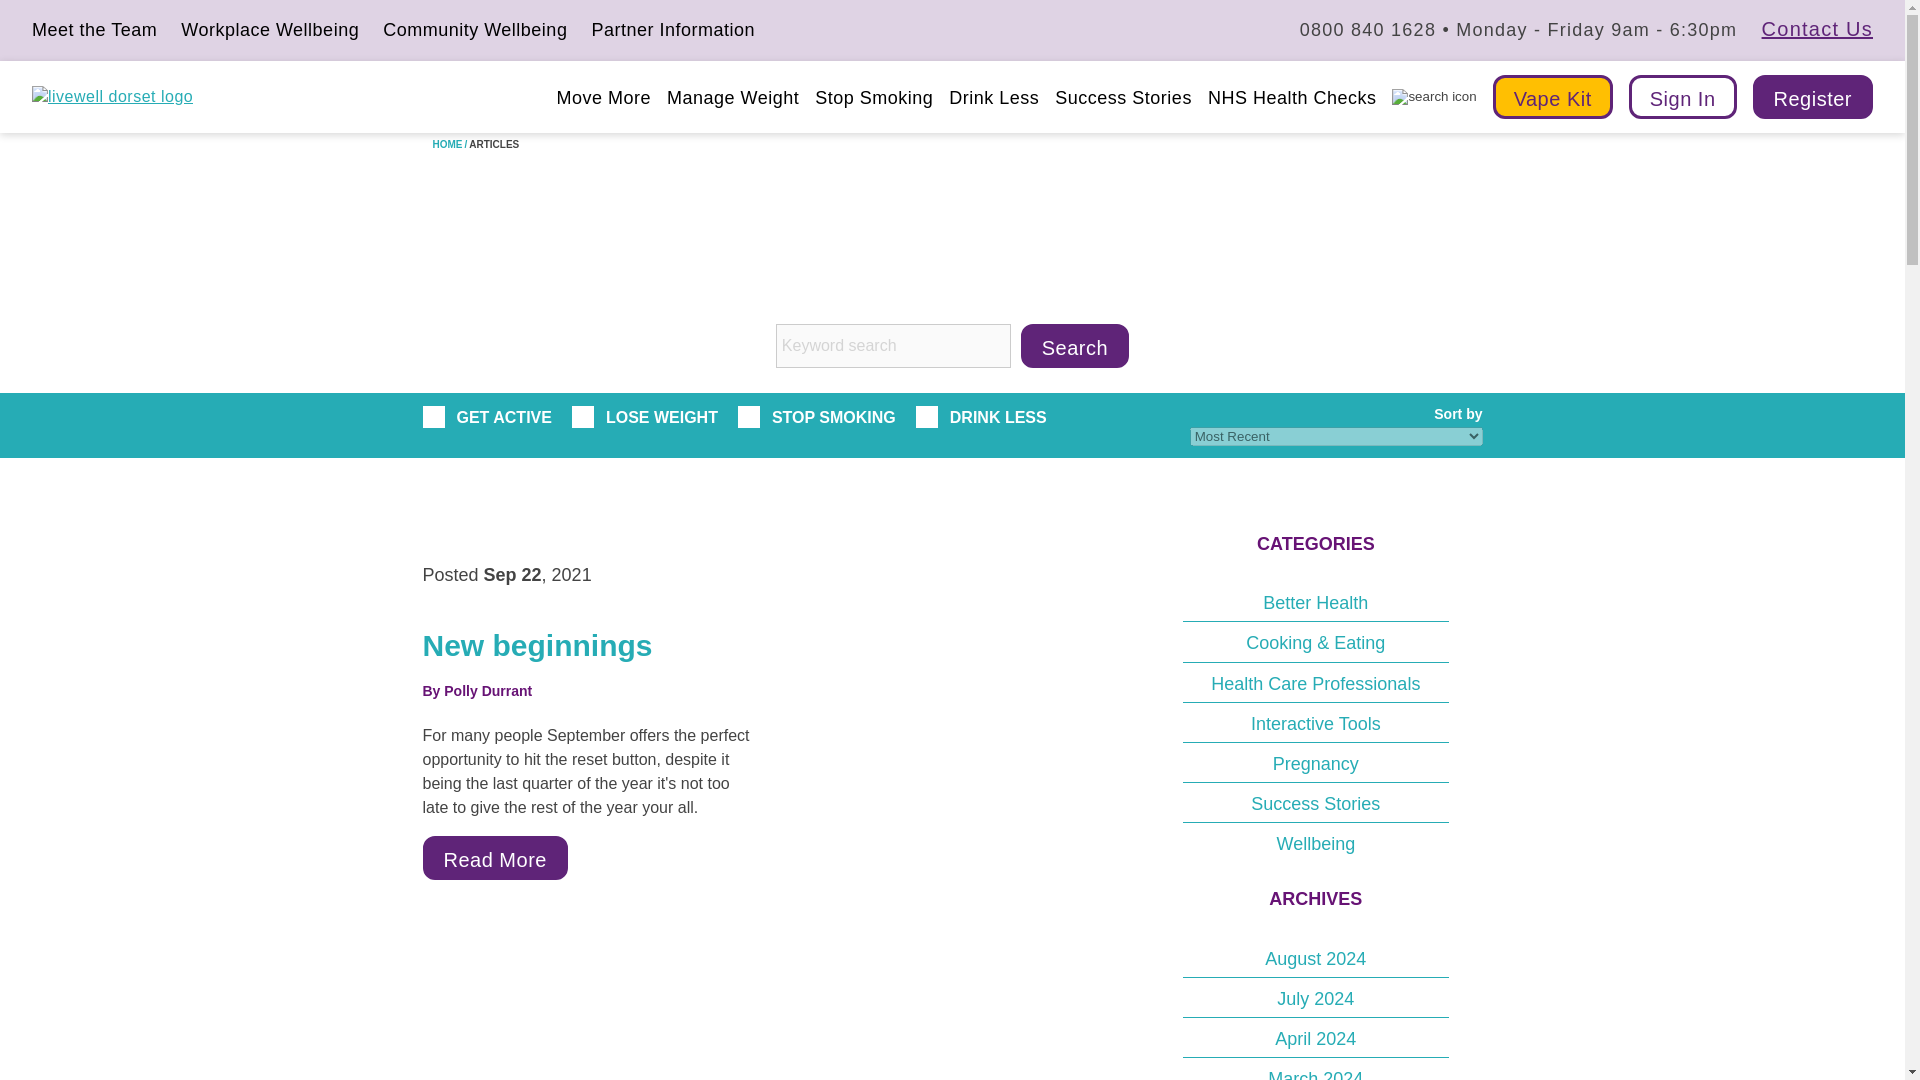 Image resolution: width=1920 pixels, height=1080 pixels. What do you see at coordinates (993, 96) in the screenshot?
I see `Drink Less` at bounding box center [993, 96].